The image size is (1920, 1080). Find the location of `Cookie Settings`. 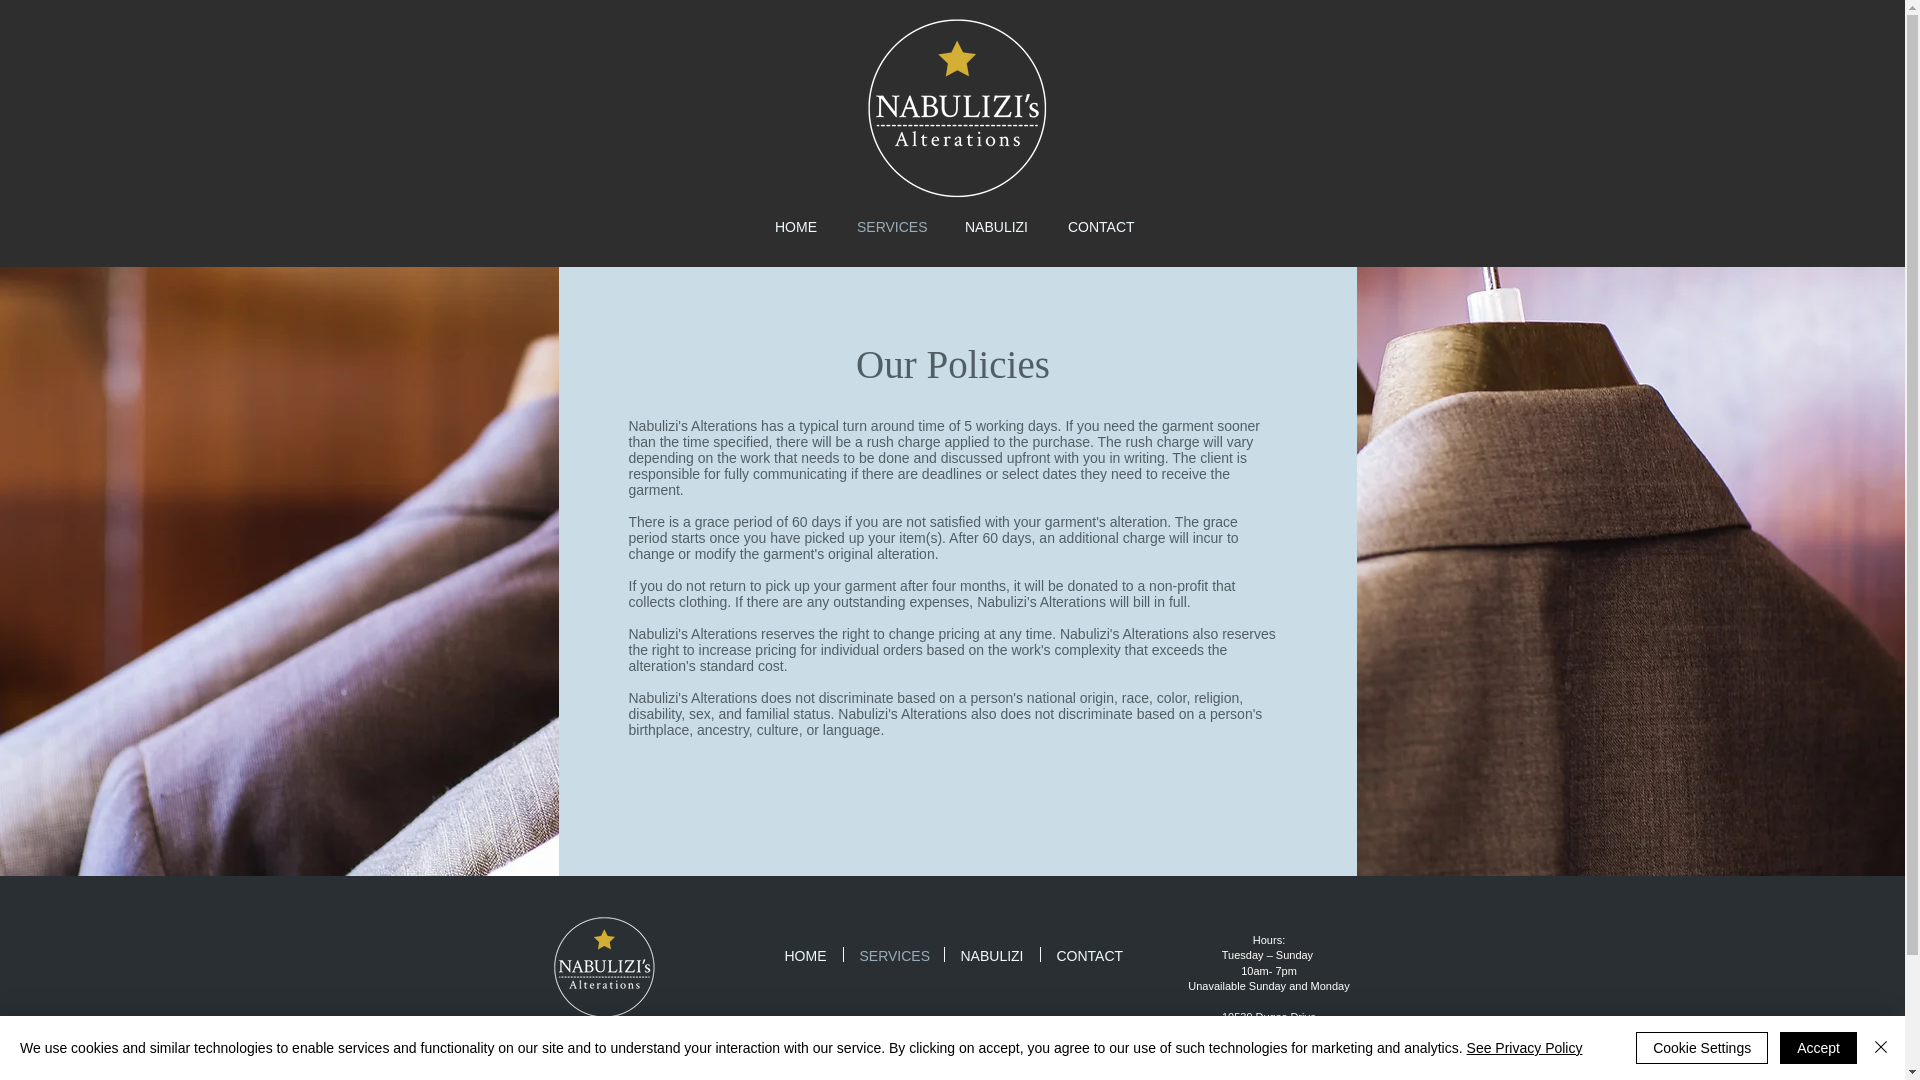

Cookie Settings is located at coordinates (1702, 1048).